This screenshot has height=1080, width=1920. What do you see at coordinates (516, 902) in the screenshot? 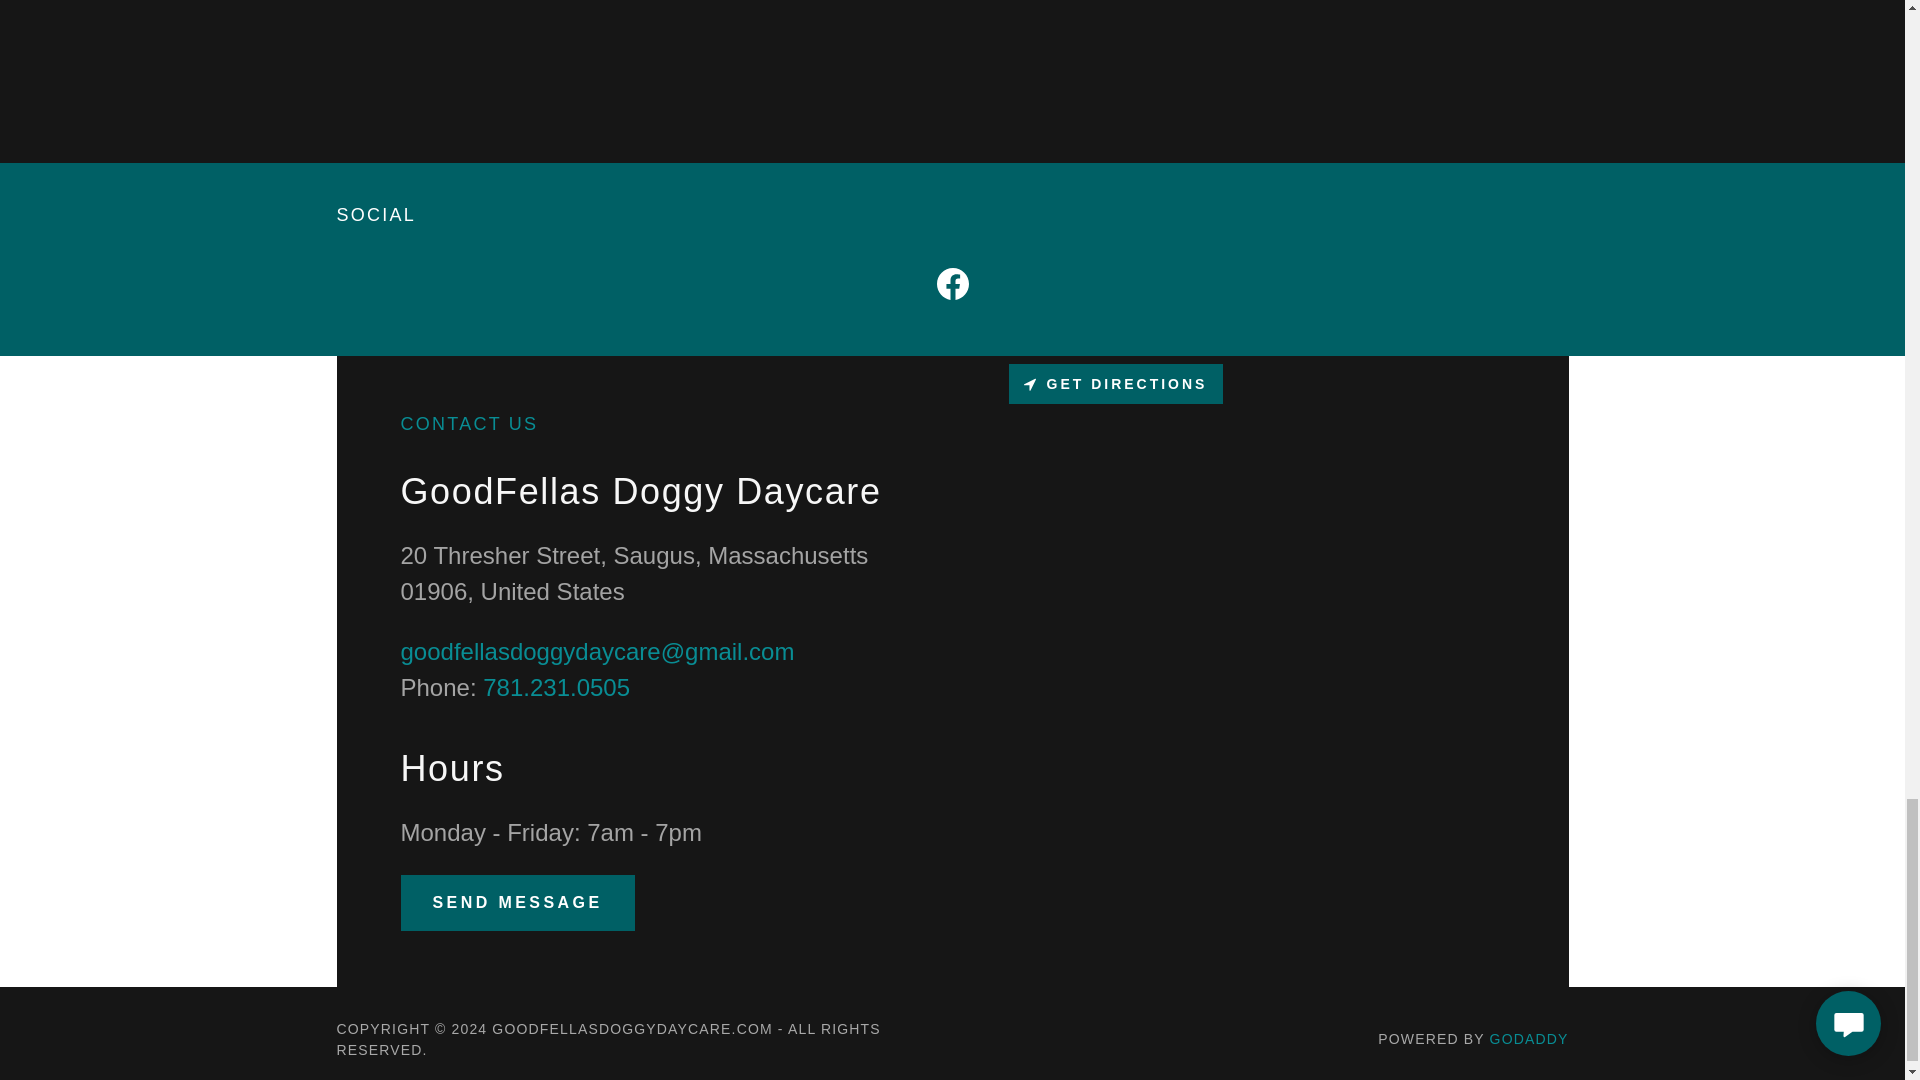
I see `SEND MESSAGE` at bounding box center [516, 902].